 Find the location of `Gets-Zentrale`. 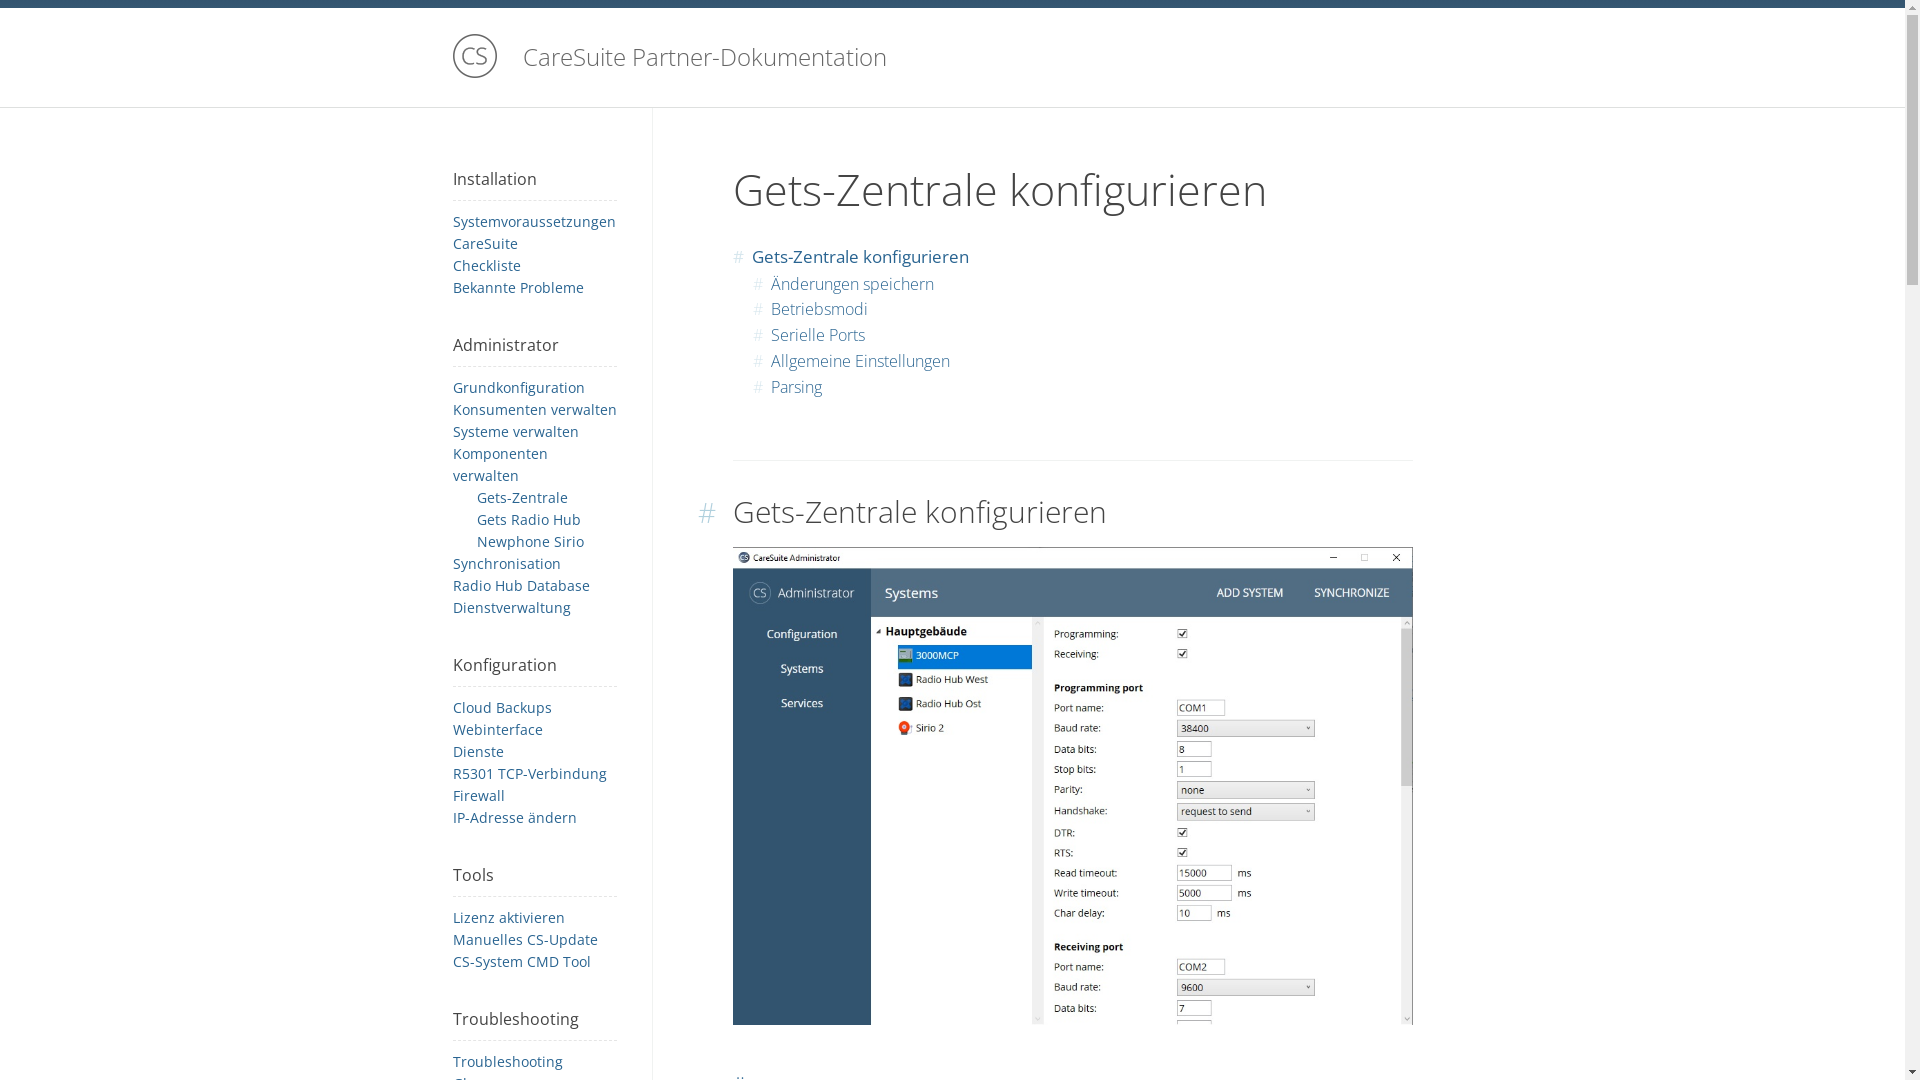

Gets-Zentrale is located at coordinates (522, 498).